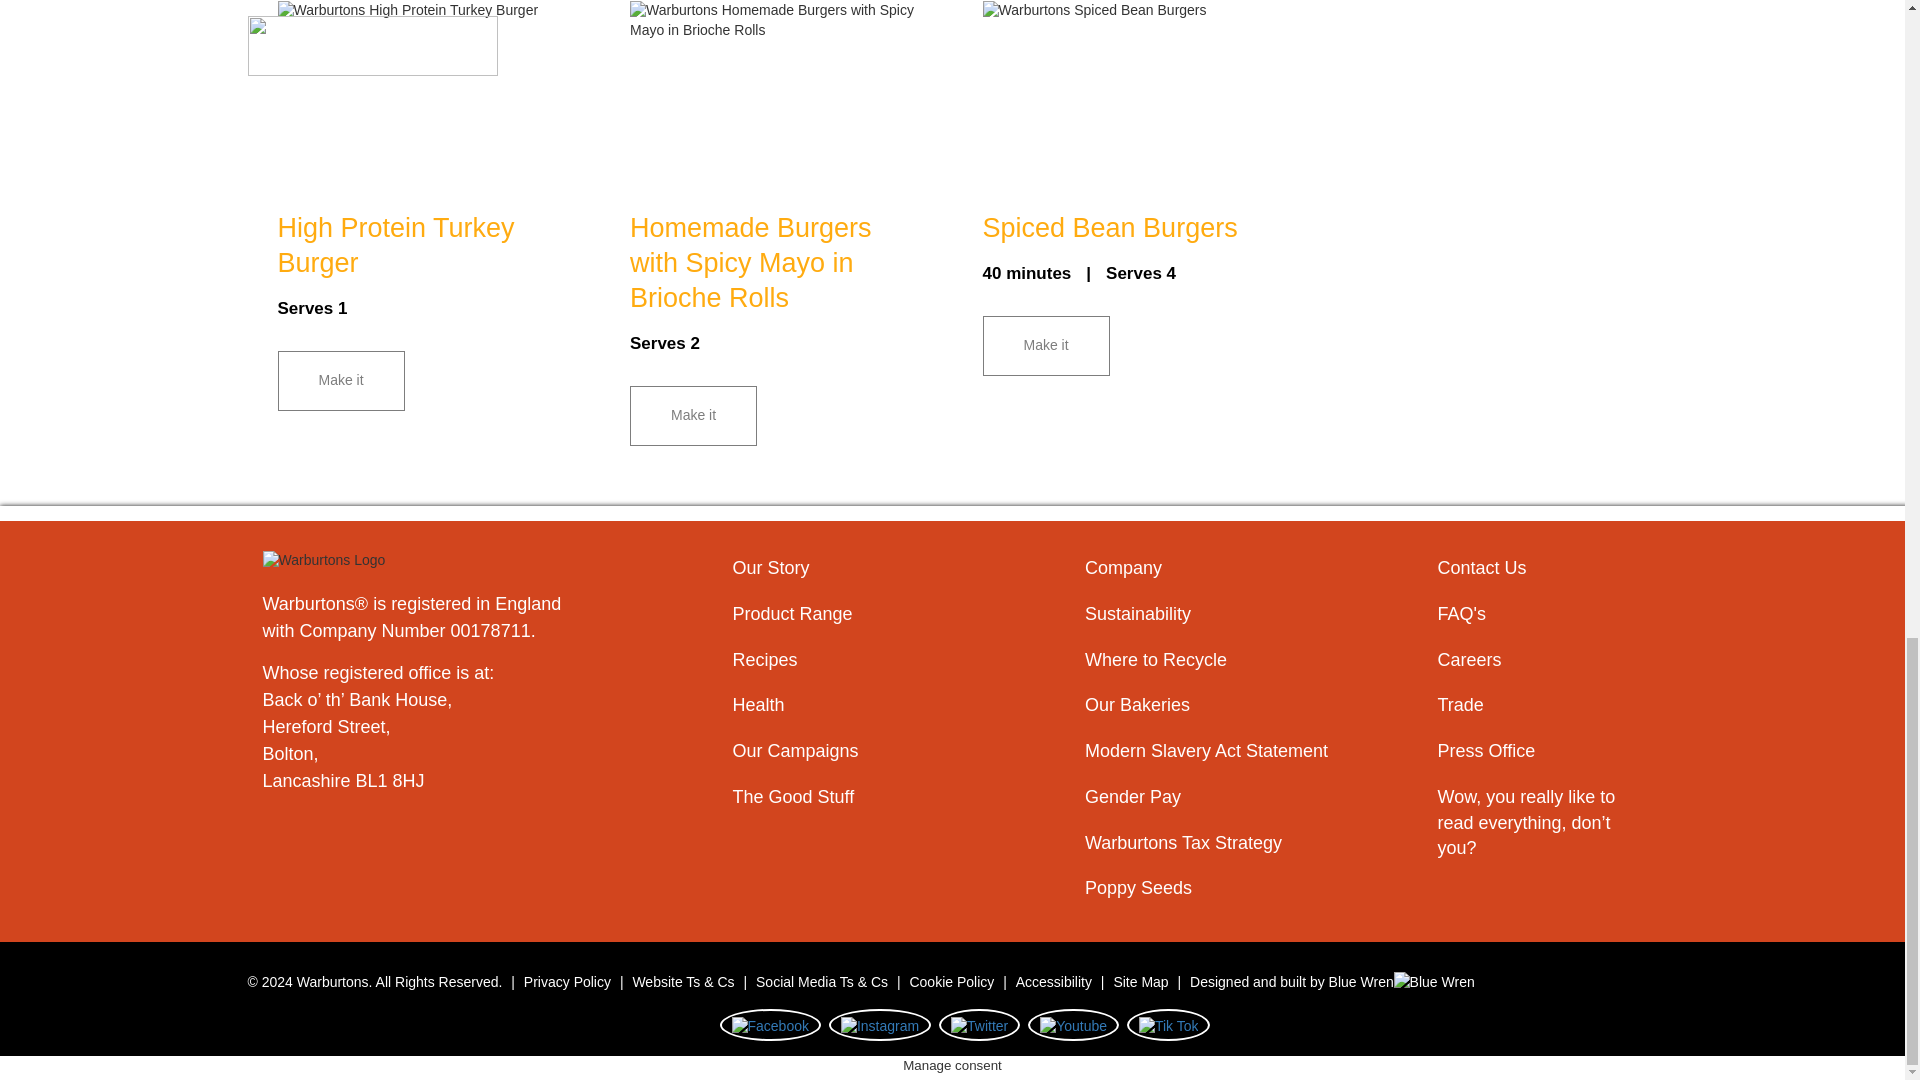 The image size is (1920, 1080). Describe the element at coordinates (342, 381) in the screenshot. I see `Make it` at that location.